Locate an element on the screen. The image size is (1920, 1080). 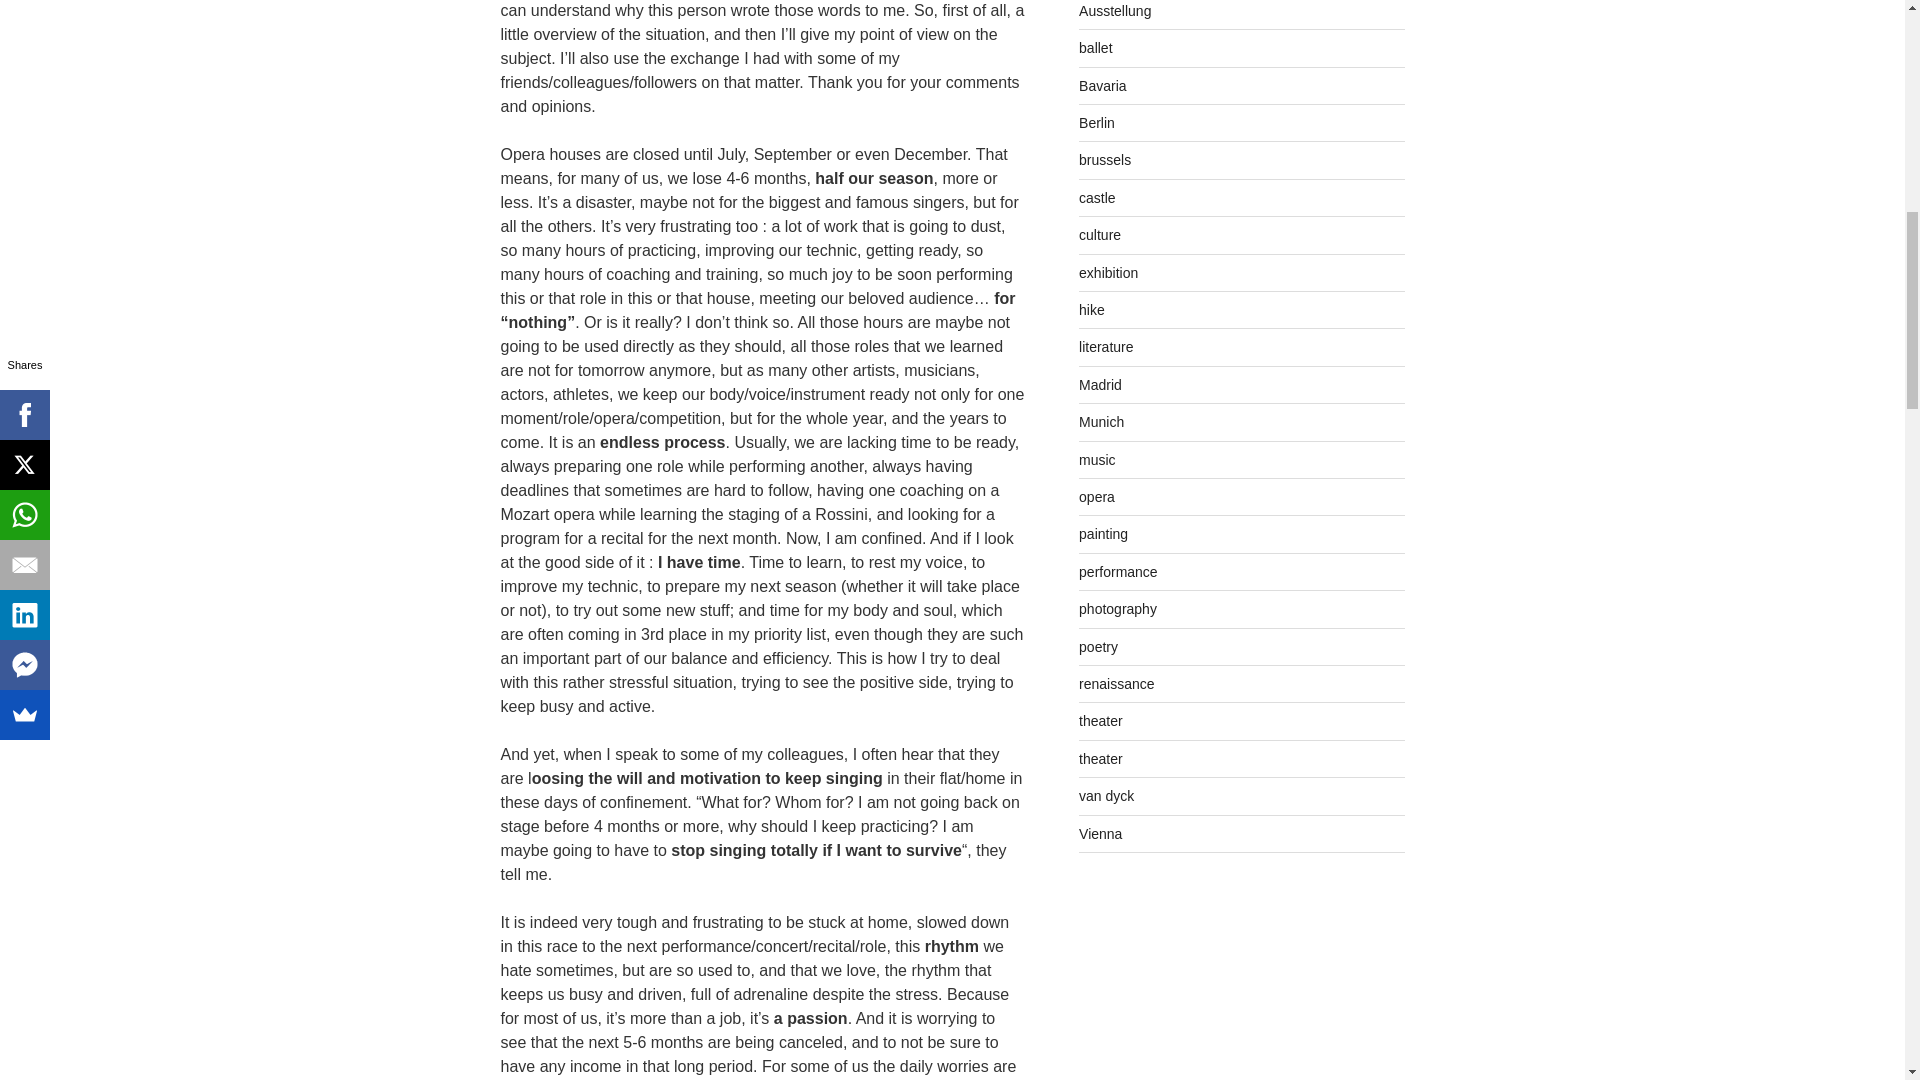
renaissance is located at coordinates (1117, 684).